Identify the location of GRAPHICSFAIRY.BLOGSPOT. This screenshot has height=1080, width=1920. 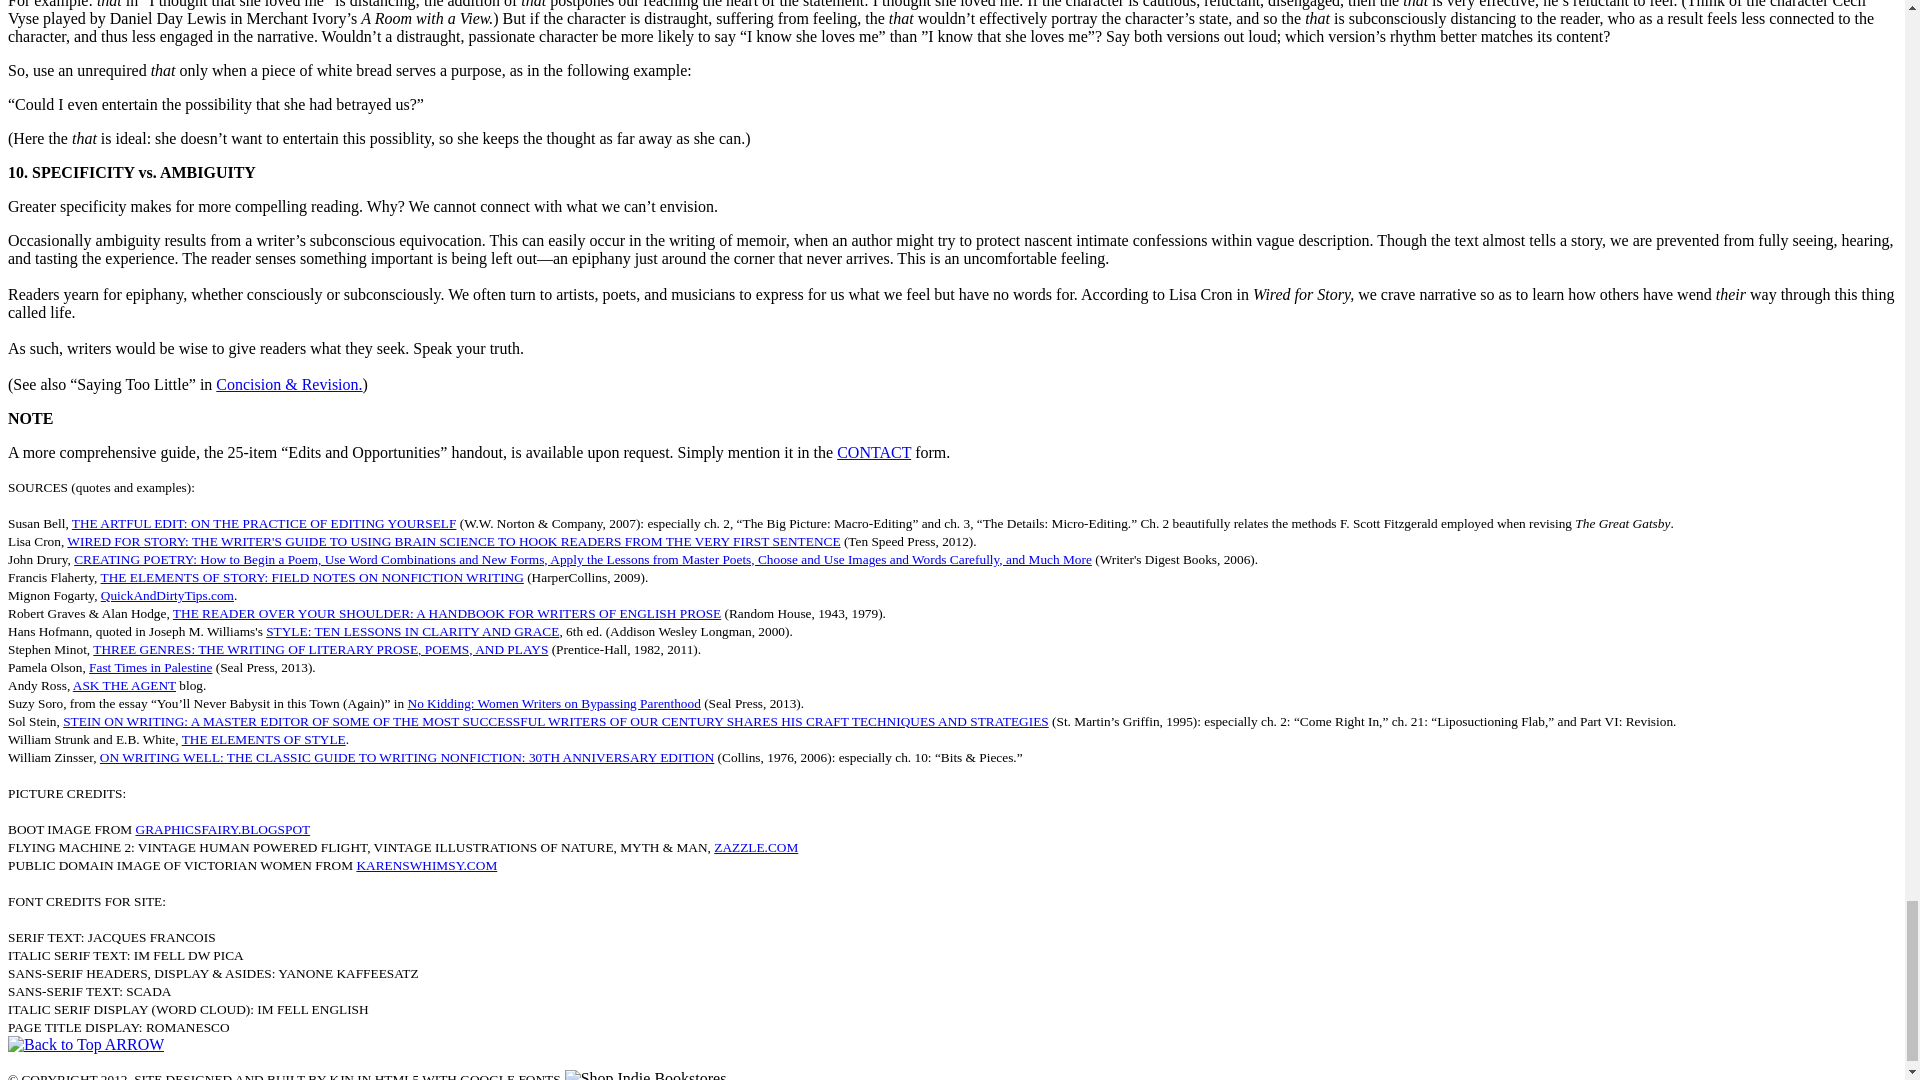
(224, 829).